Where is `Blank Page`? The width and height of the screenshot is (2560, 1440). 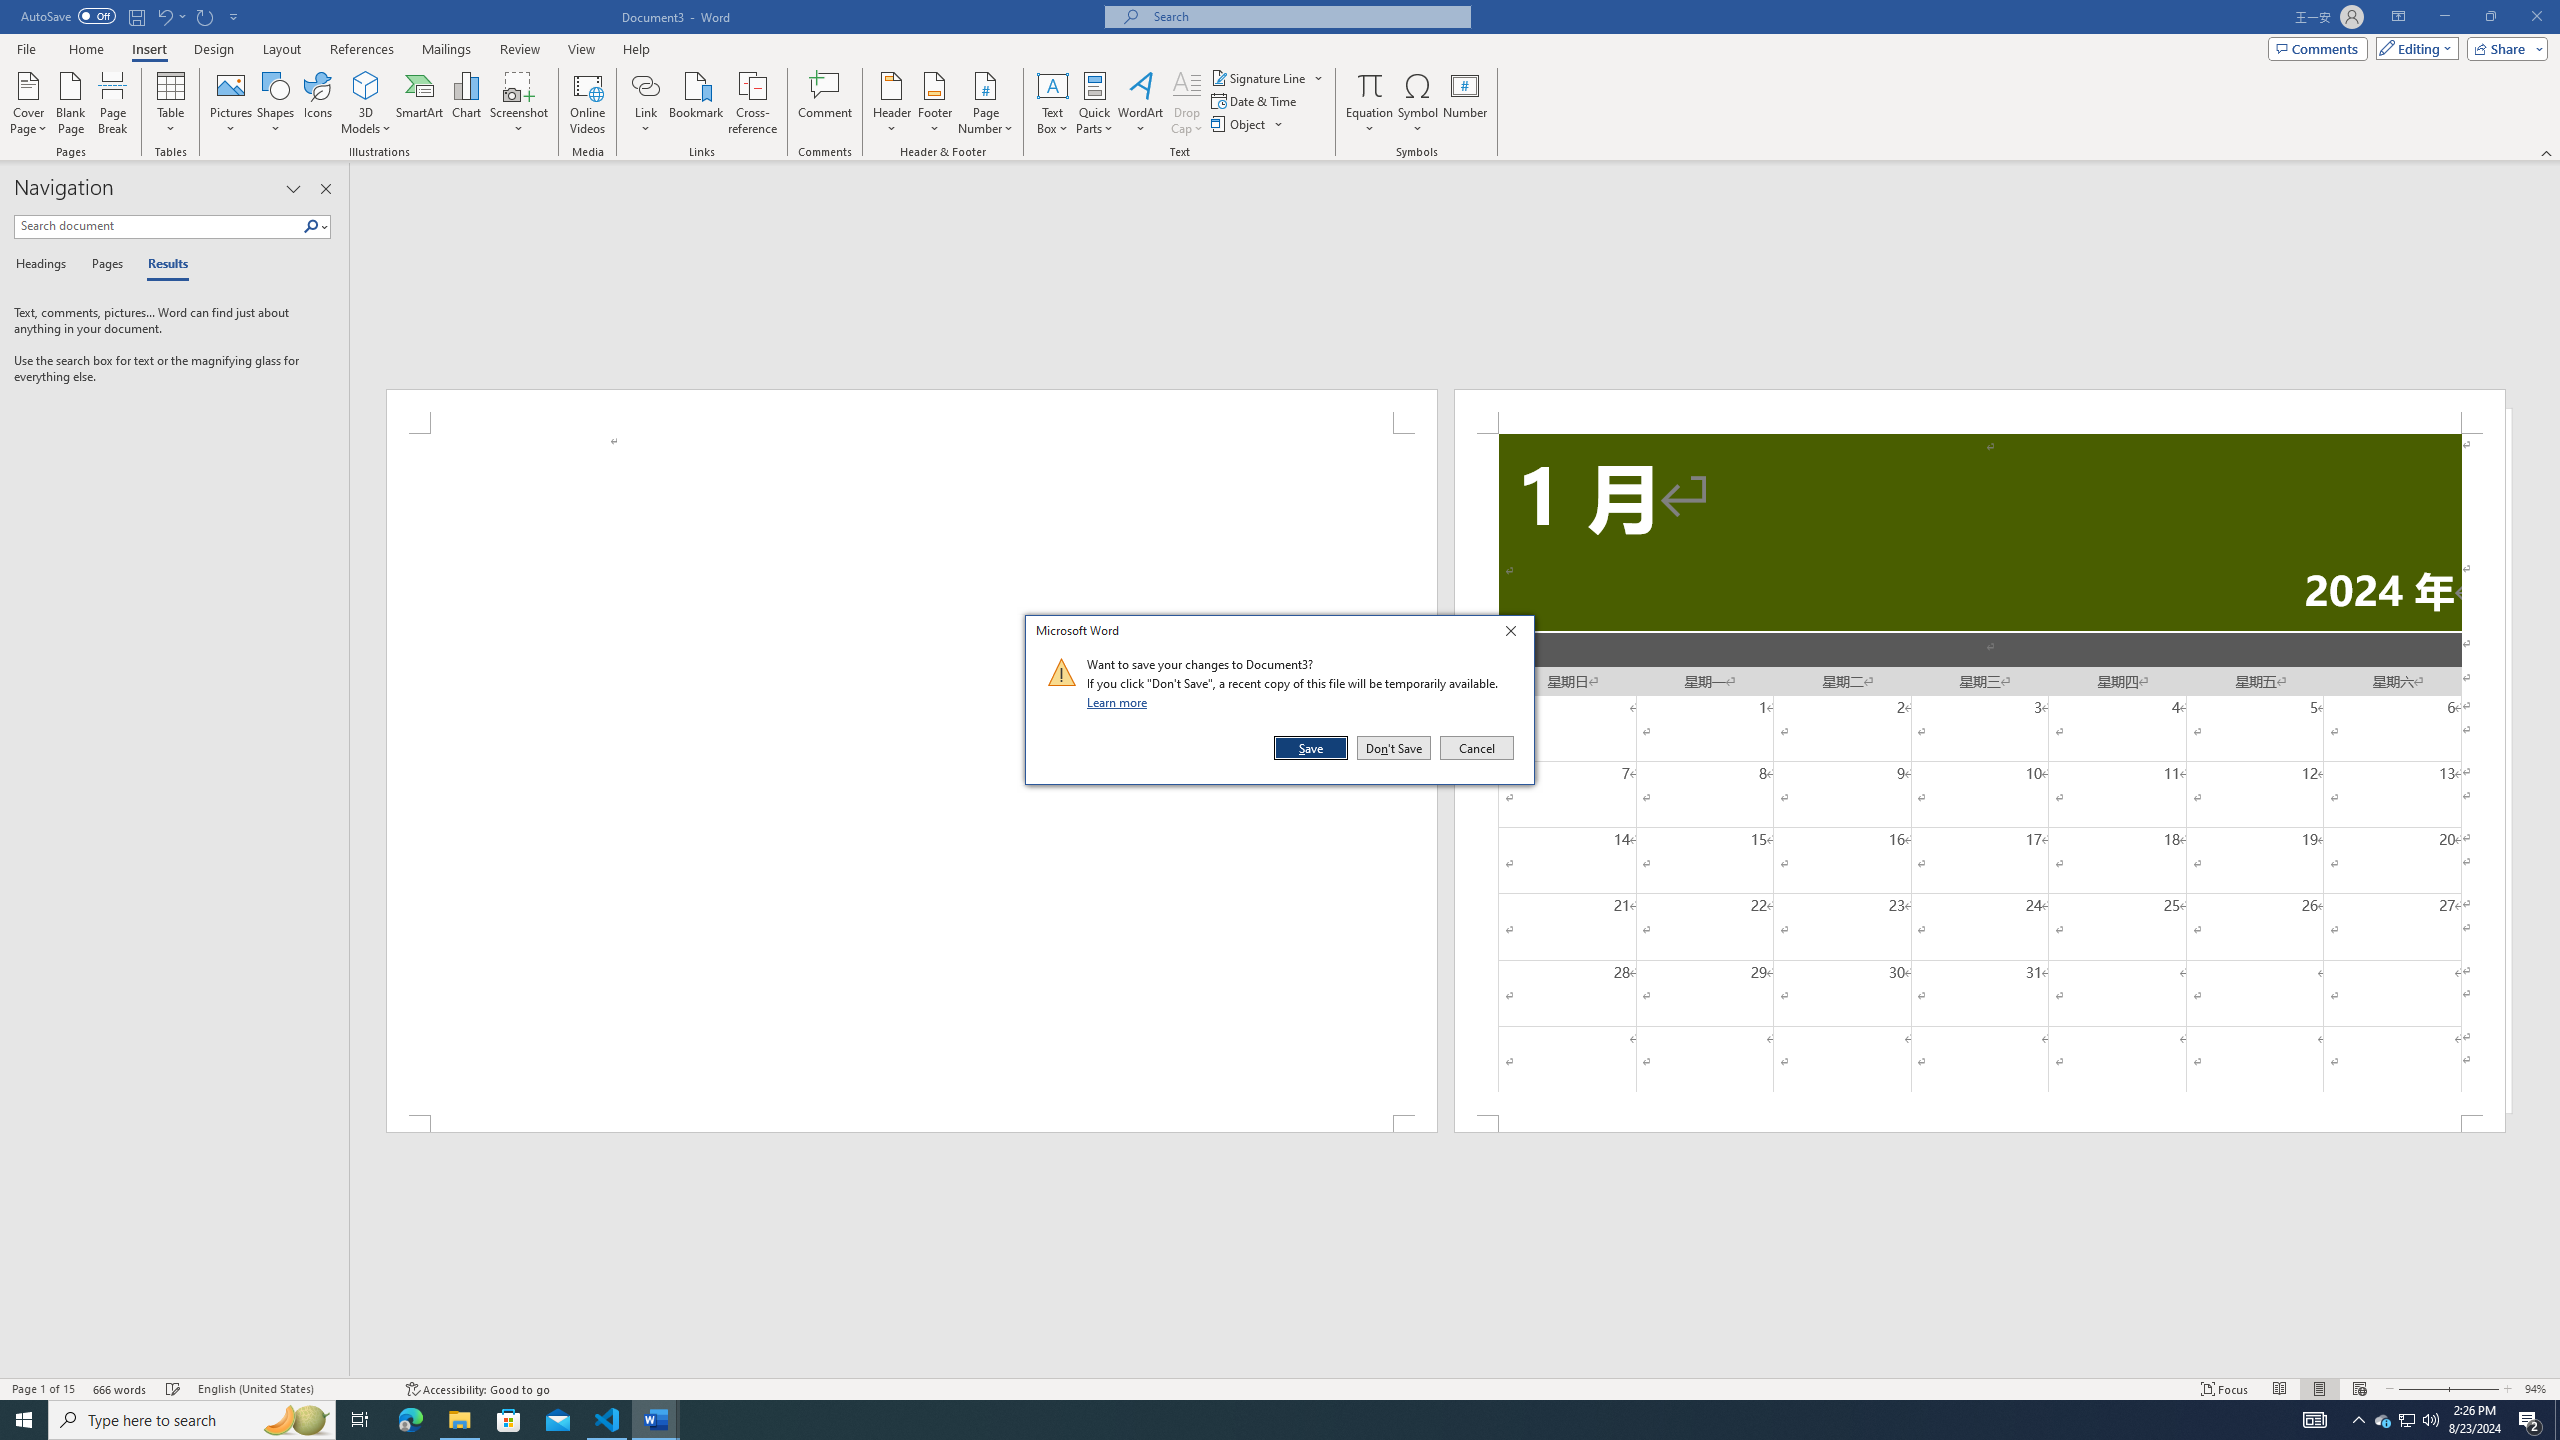
Blank Page is located at coordinates (72, 103).